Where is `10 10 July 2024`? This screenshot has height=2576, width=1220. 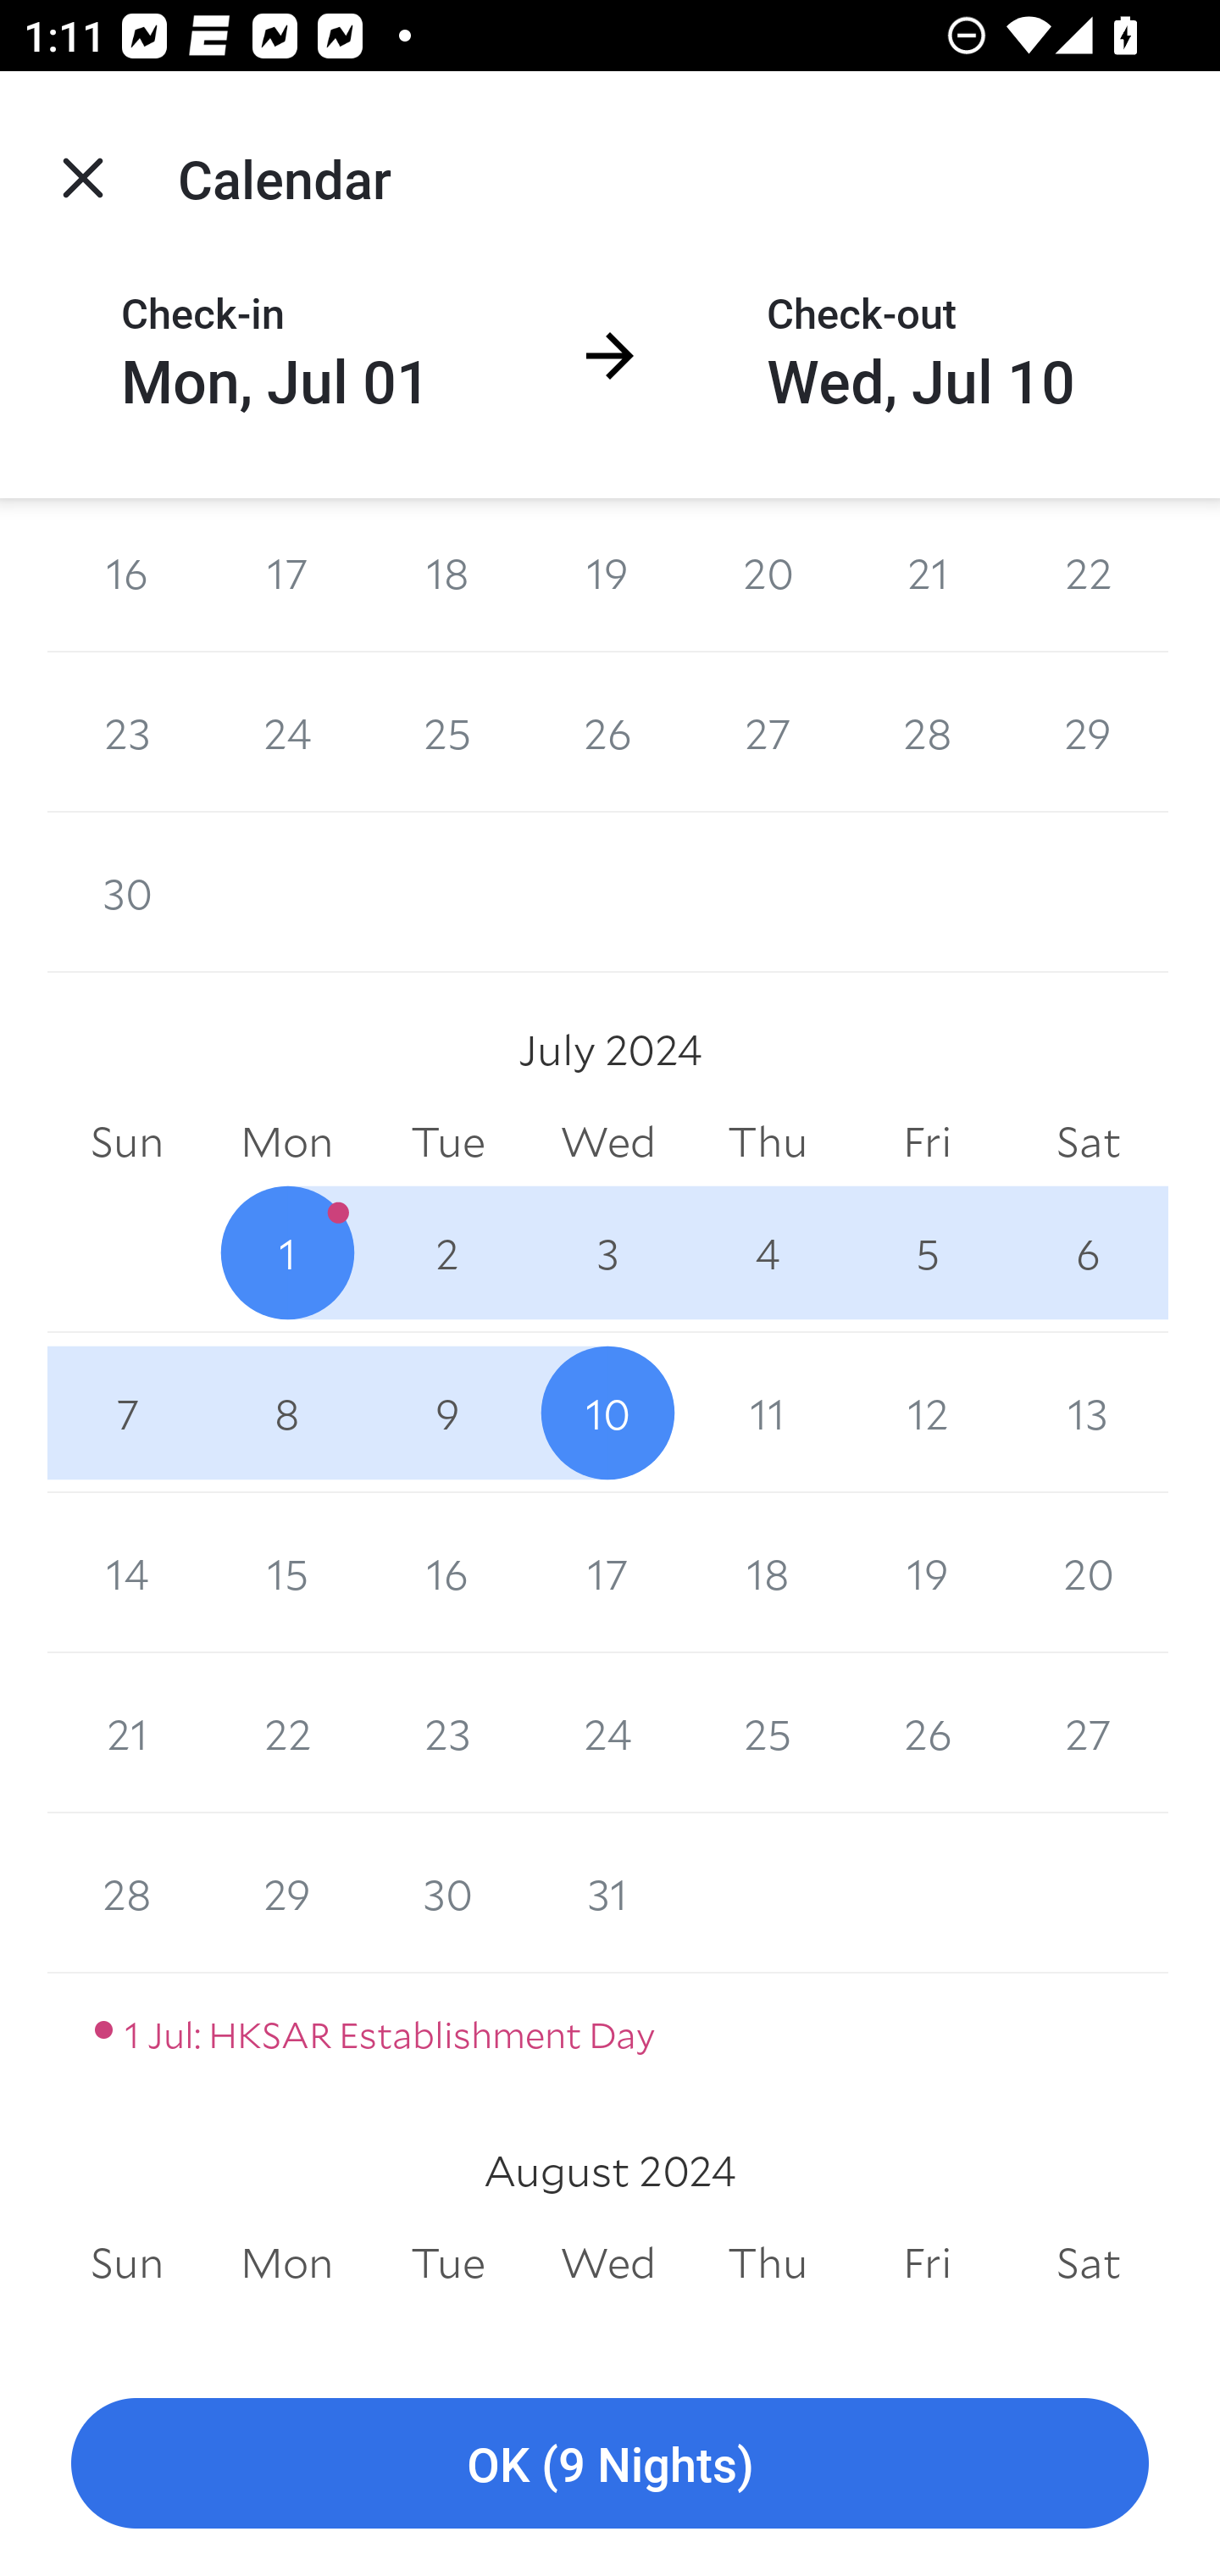 10 10 July 2024 is located at coordinates (608, 1413).